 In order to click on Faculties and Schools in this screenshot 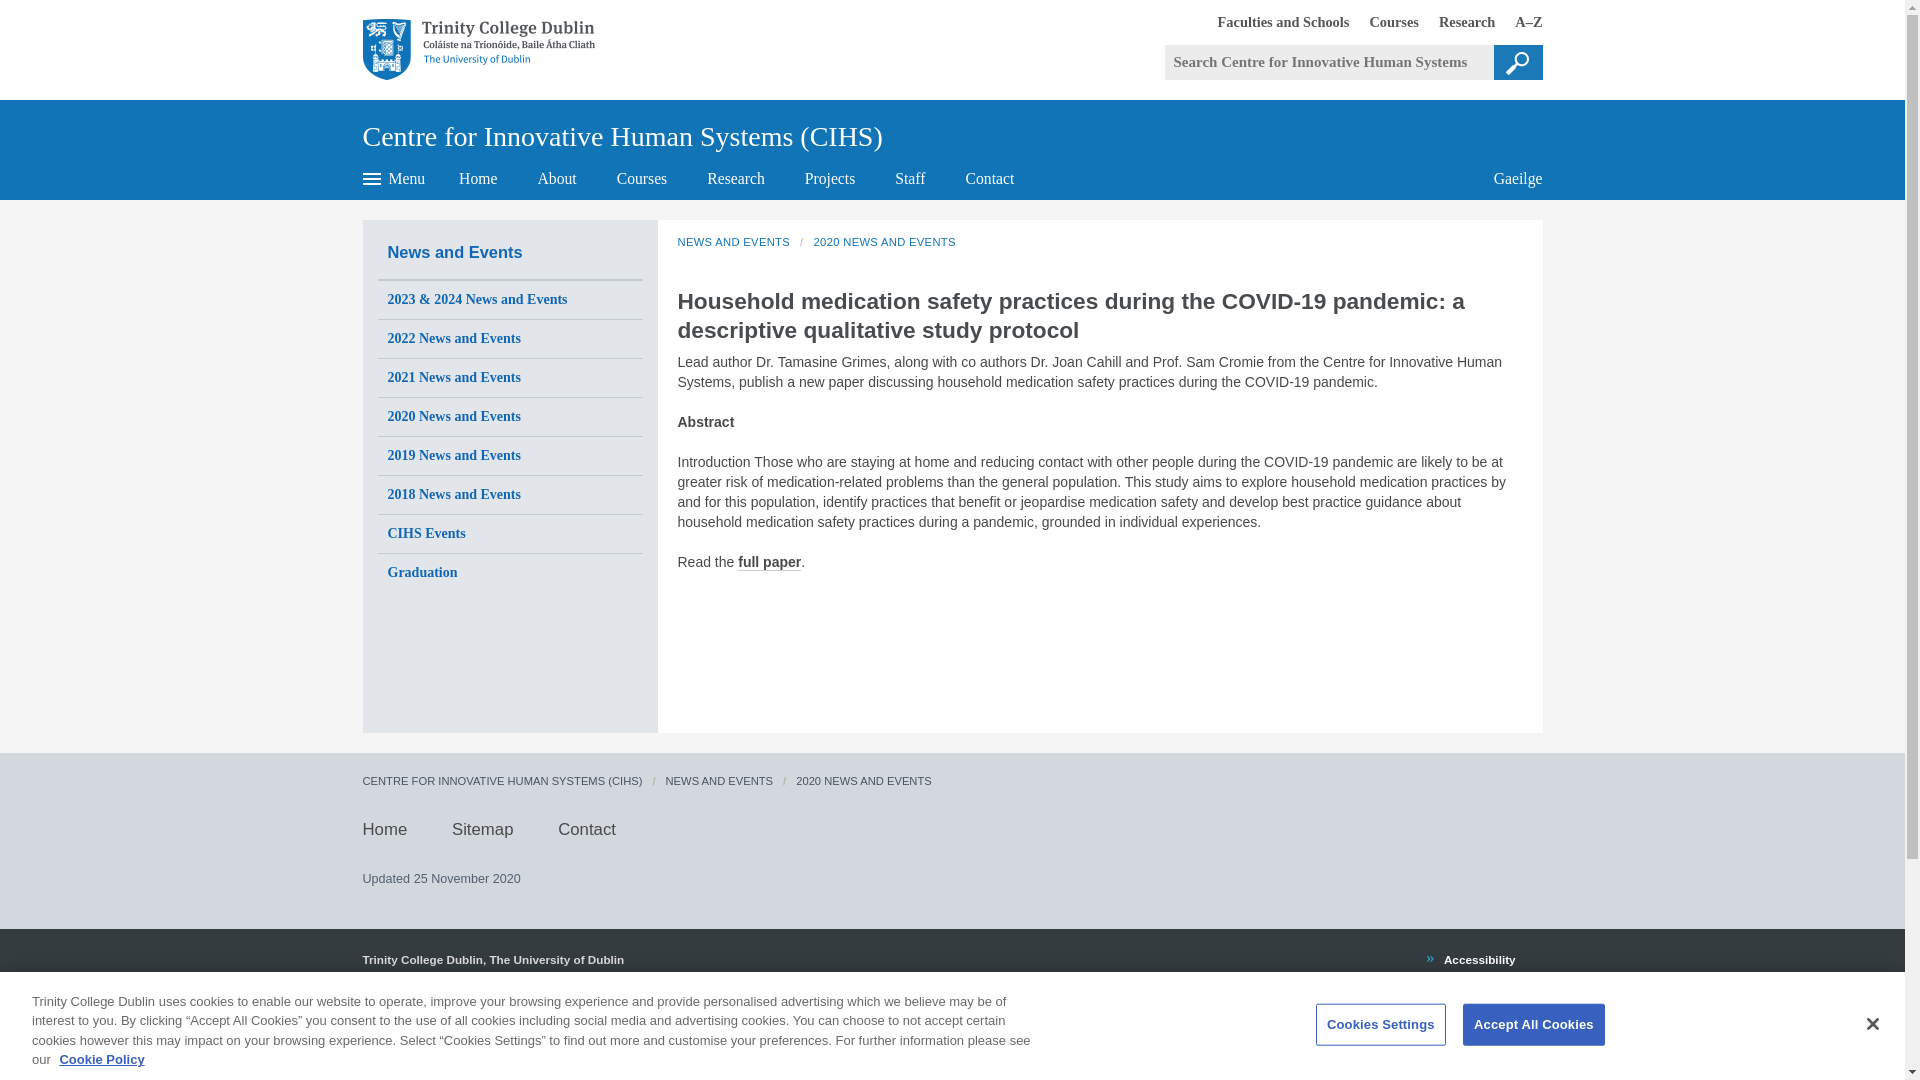, I will do `click(910, 178)`.